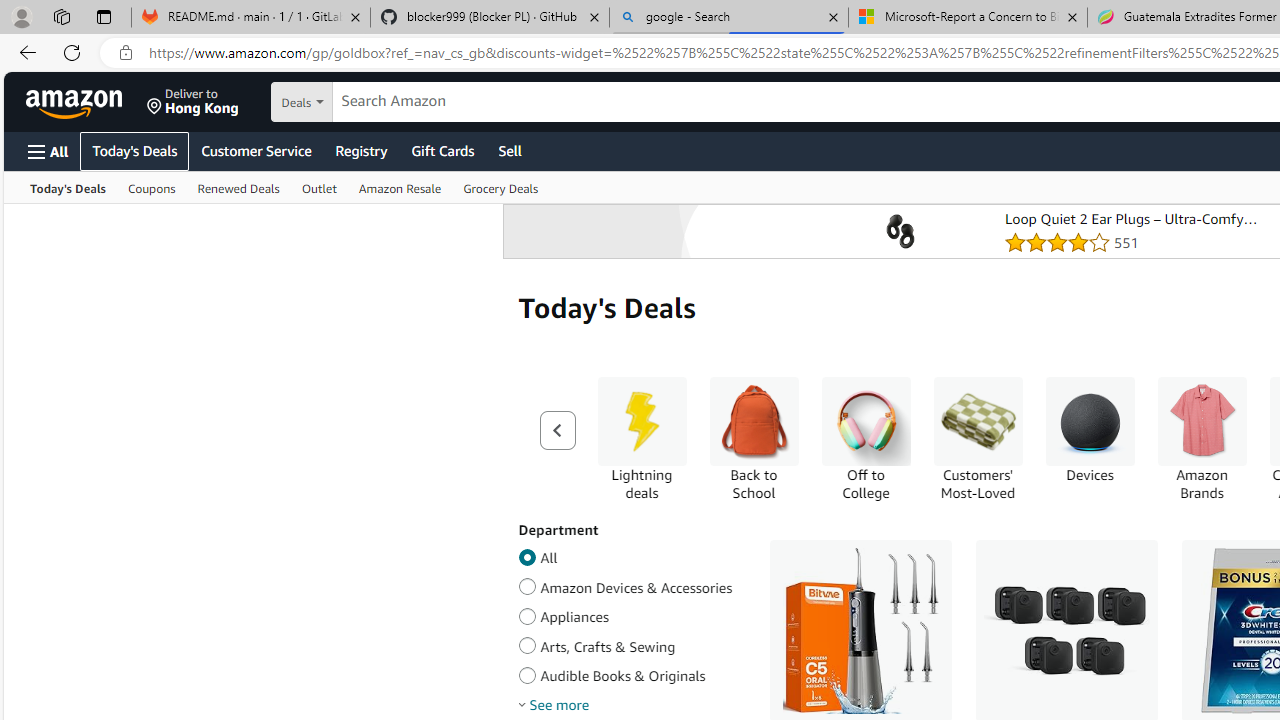  What do you see at coordinates (642, 421) in the screenshot?
I see `Lightning deals` at bounding box center [642, 421].